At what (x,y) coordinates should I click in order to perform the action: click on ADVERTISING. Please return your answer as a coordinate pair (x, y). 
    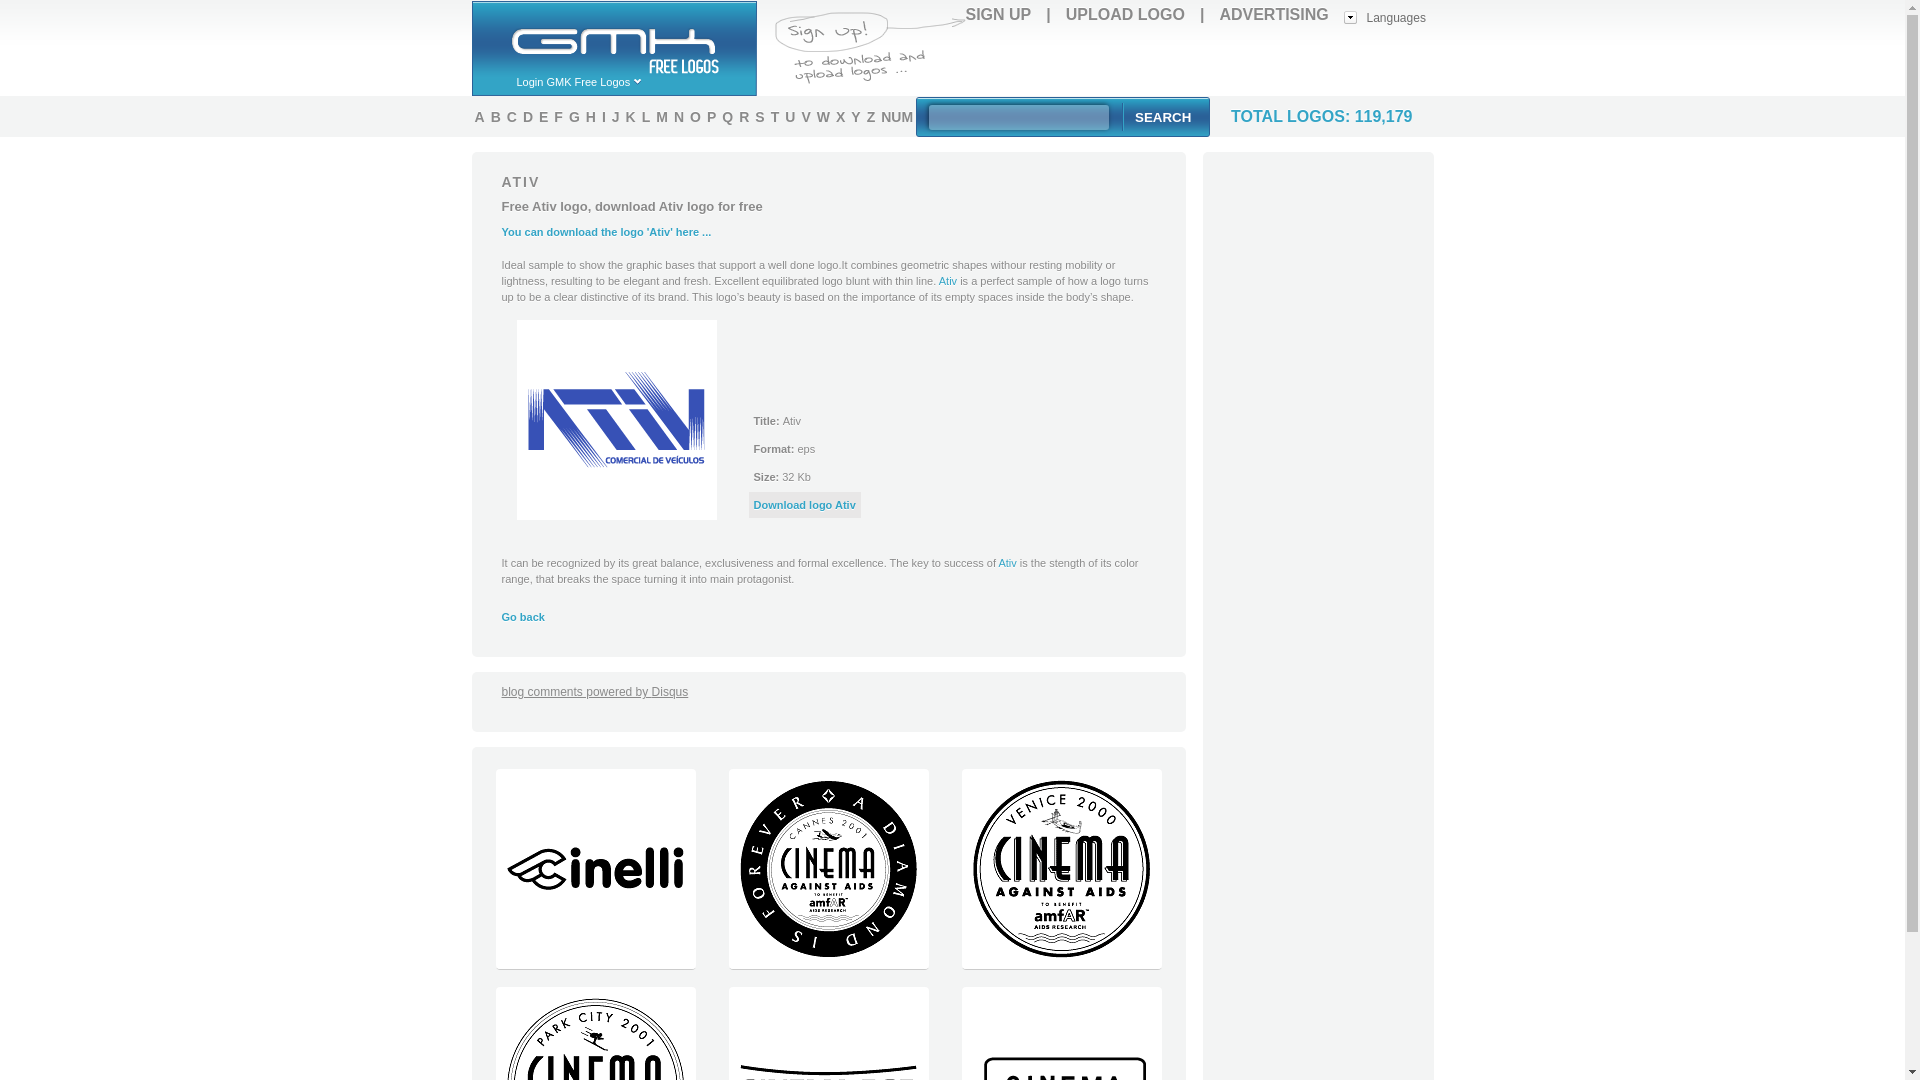
    Looking at the image, I should click on (1274, 14).